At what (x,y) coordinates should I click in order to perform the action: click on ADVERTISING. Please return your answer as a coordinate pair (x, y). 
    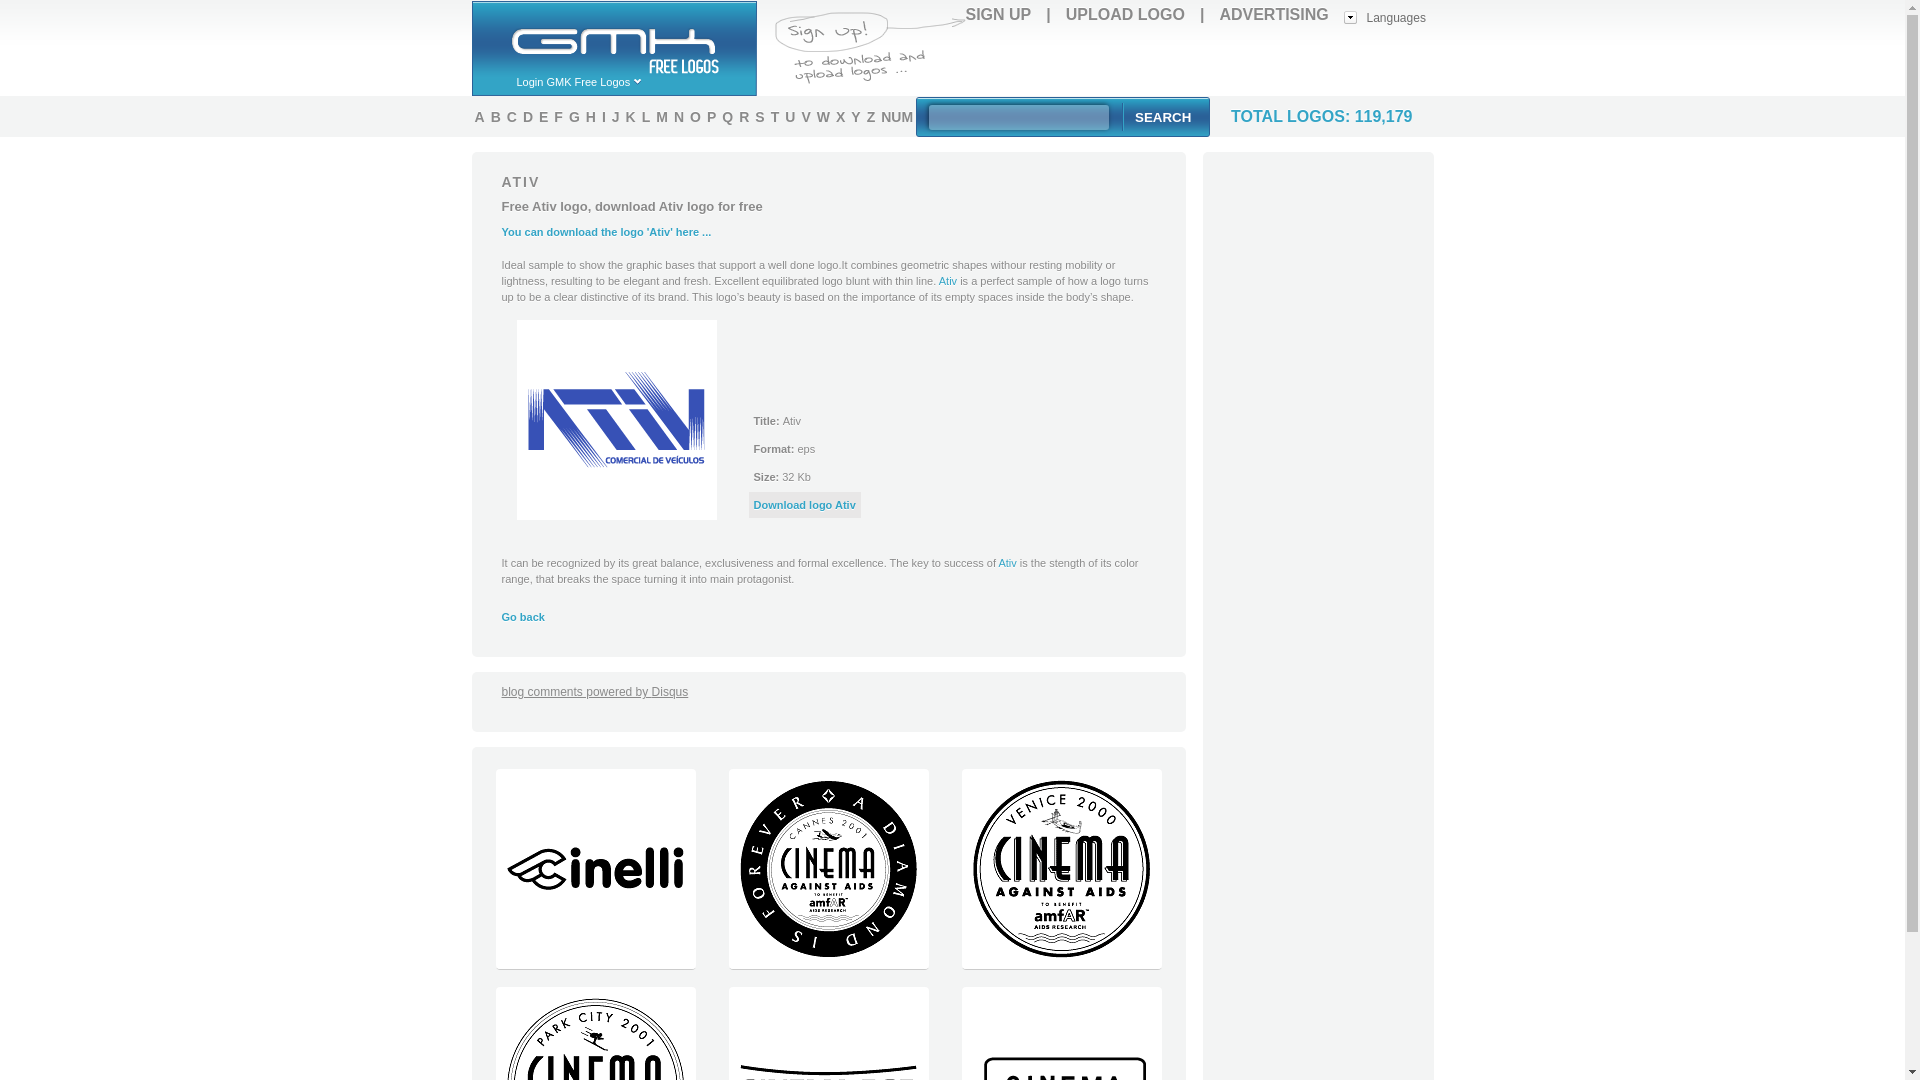
    Looking at the image, I should click on (1274, 14).